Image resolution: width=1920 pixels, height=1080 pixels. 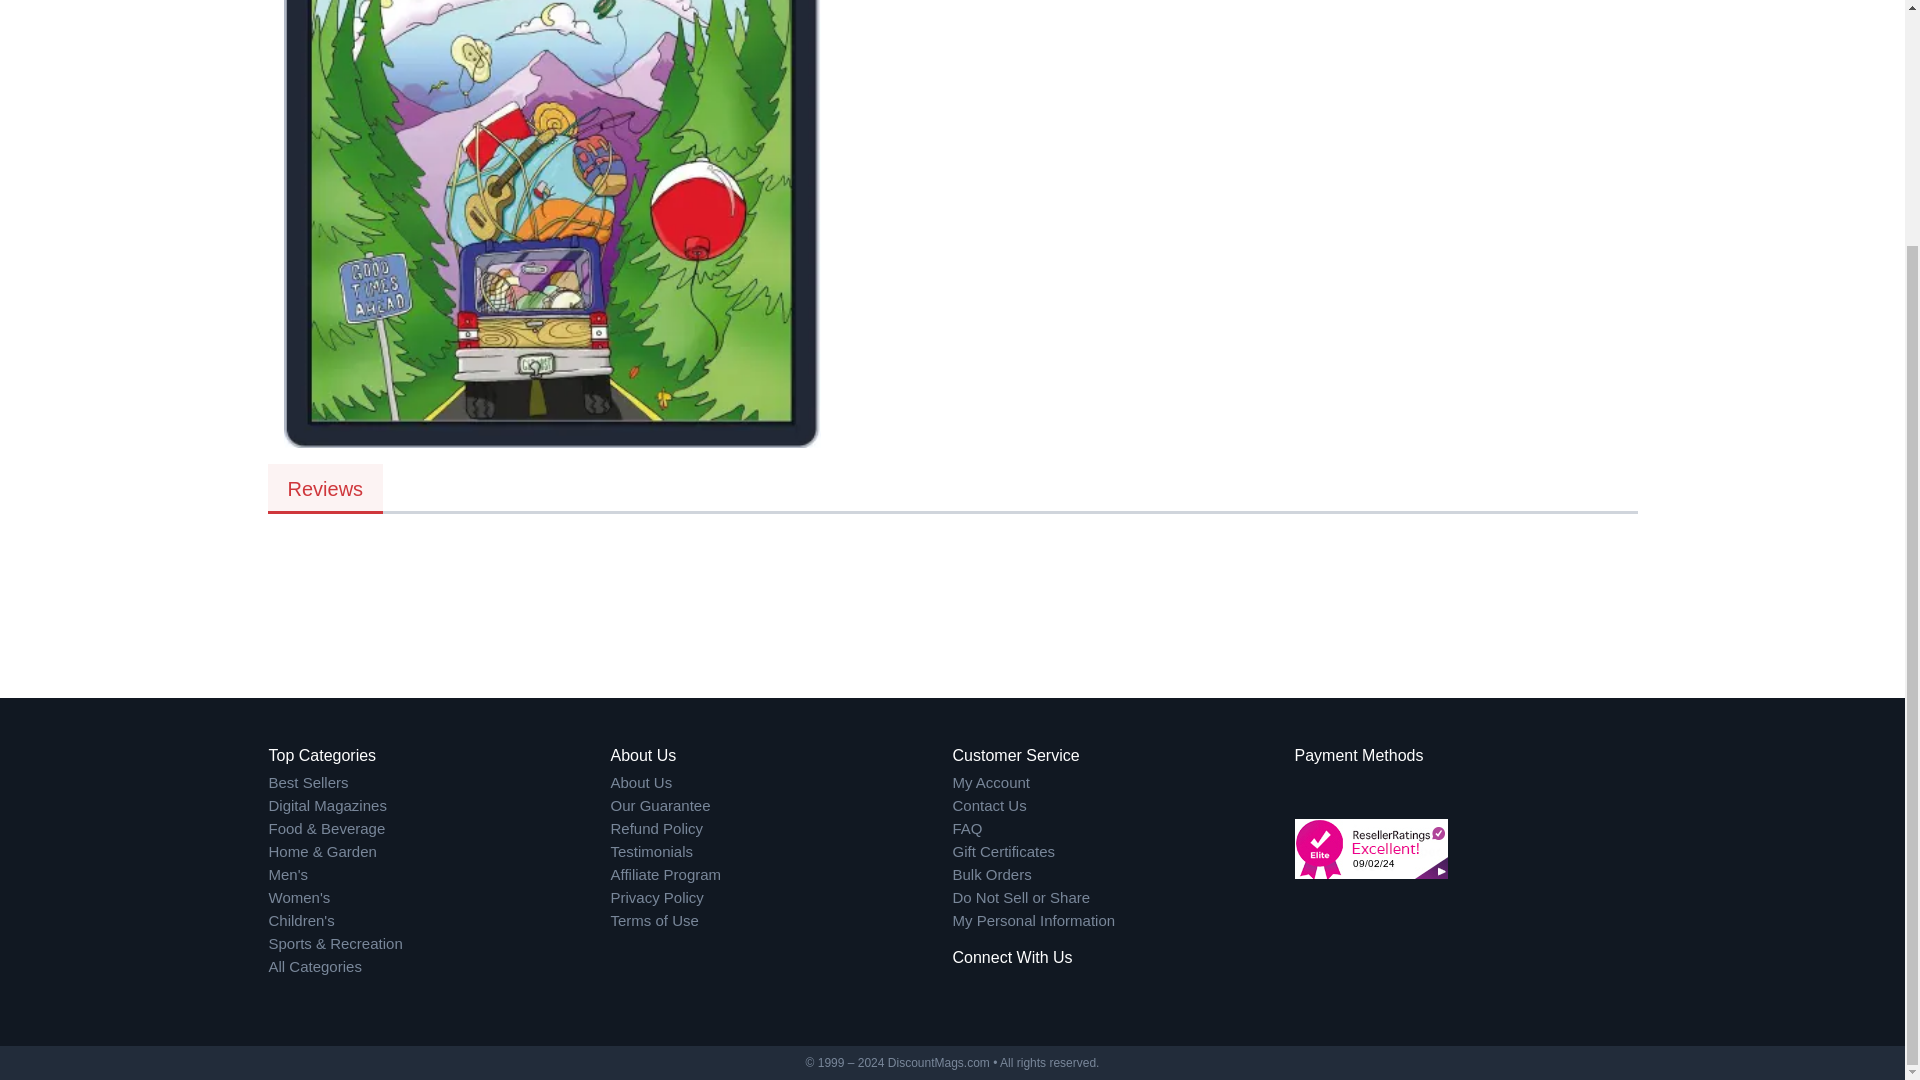 What do you see at coordinates (1123, 875) in the screenshot?
I see `Bulk Orders` at bounding box center [1123, 875].